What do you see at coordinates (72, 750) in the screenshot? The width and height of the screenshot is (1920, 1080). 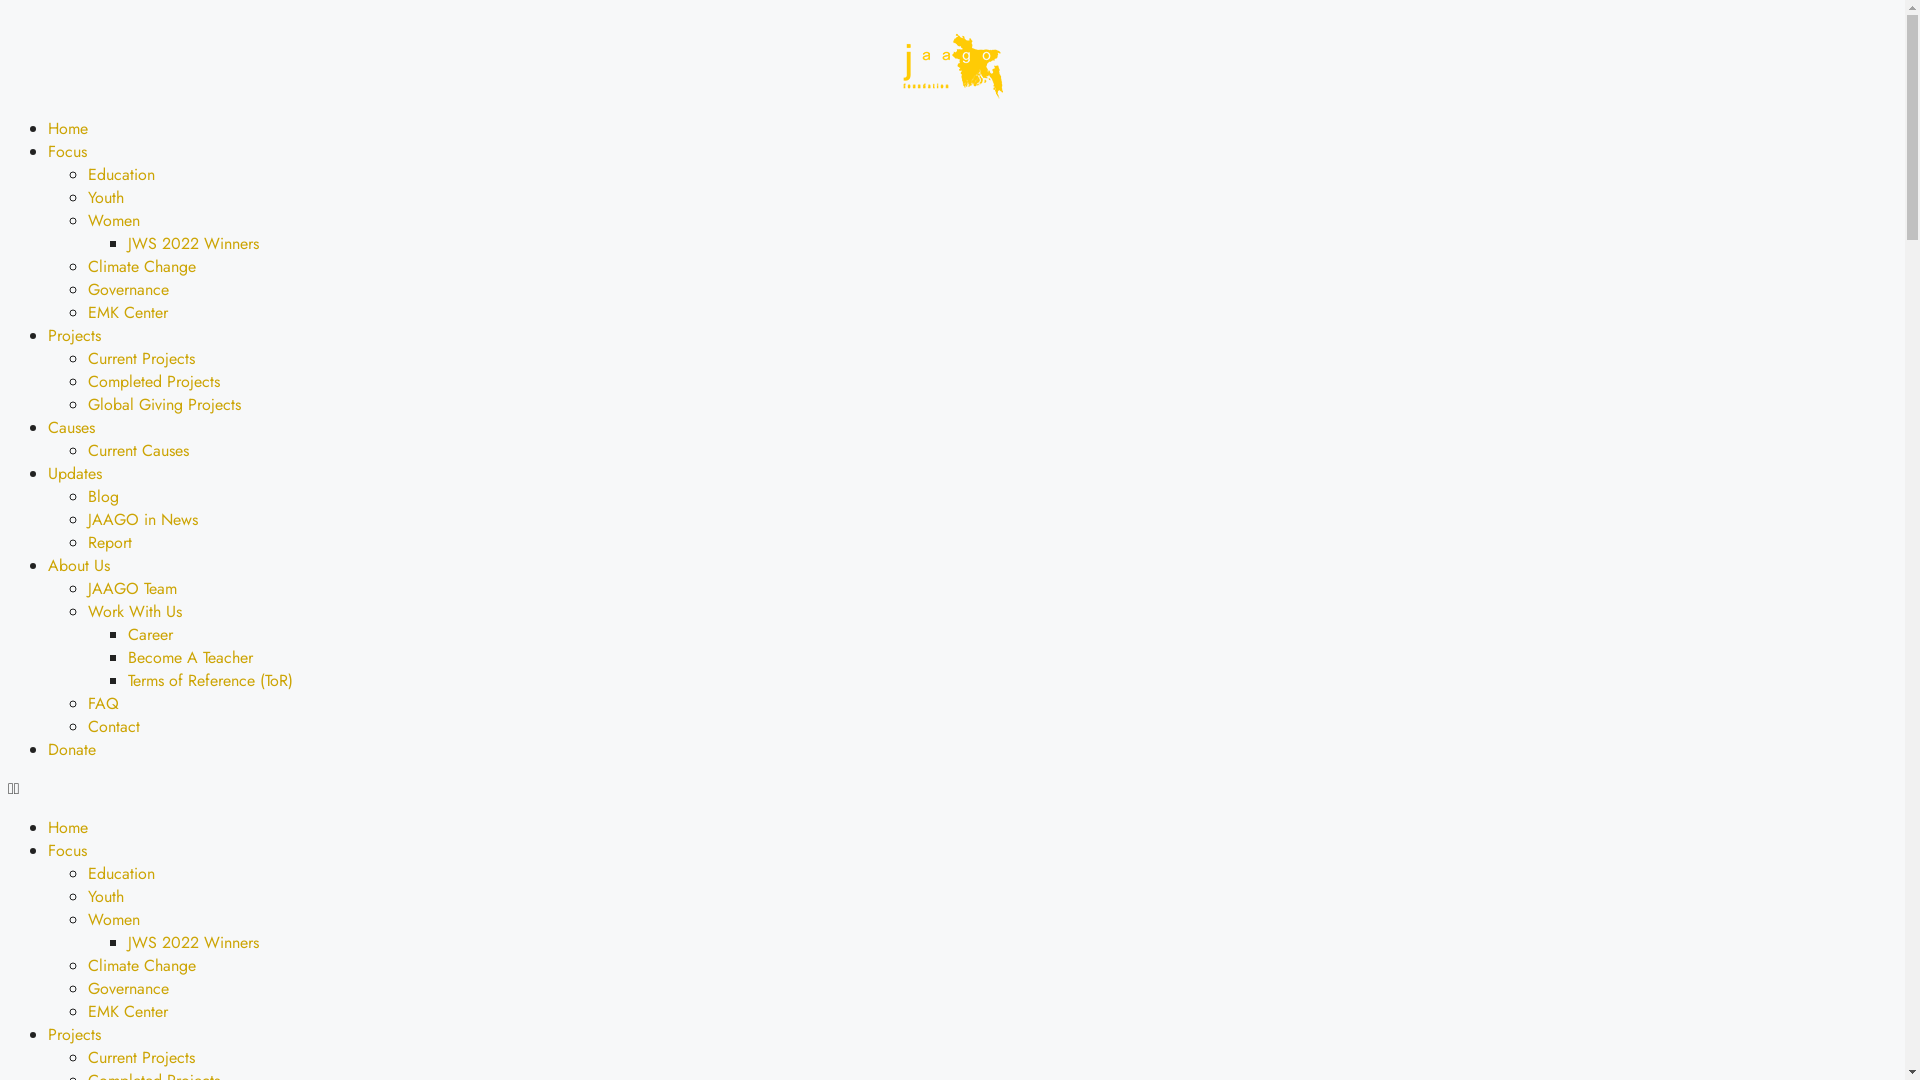 I see `Donate` at bounding box center [72, 750].